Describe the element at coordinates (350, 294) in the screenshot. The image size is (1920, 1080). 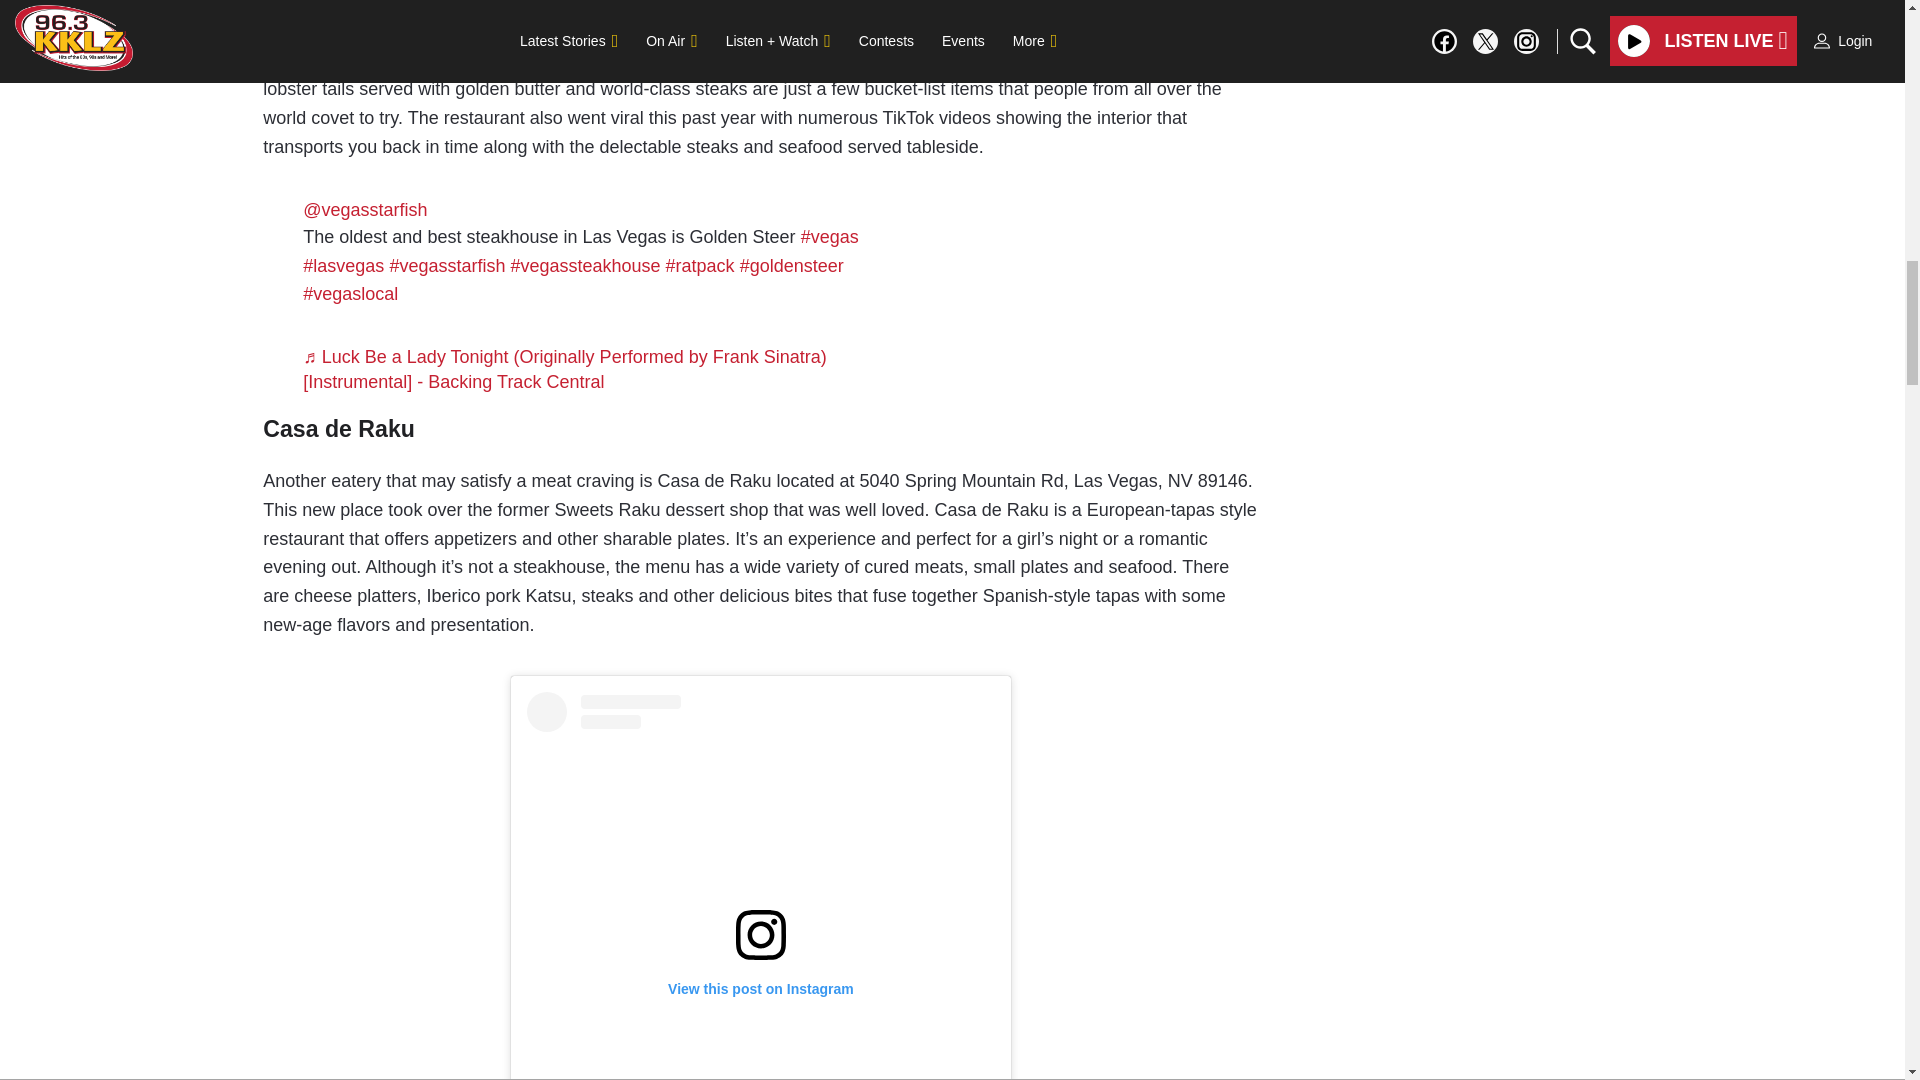
I see `vegaslocal` at that location.